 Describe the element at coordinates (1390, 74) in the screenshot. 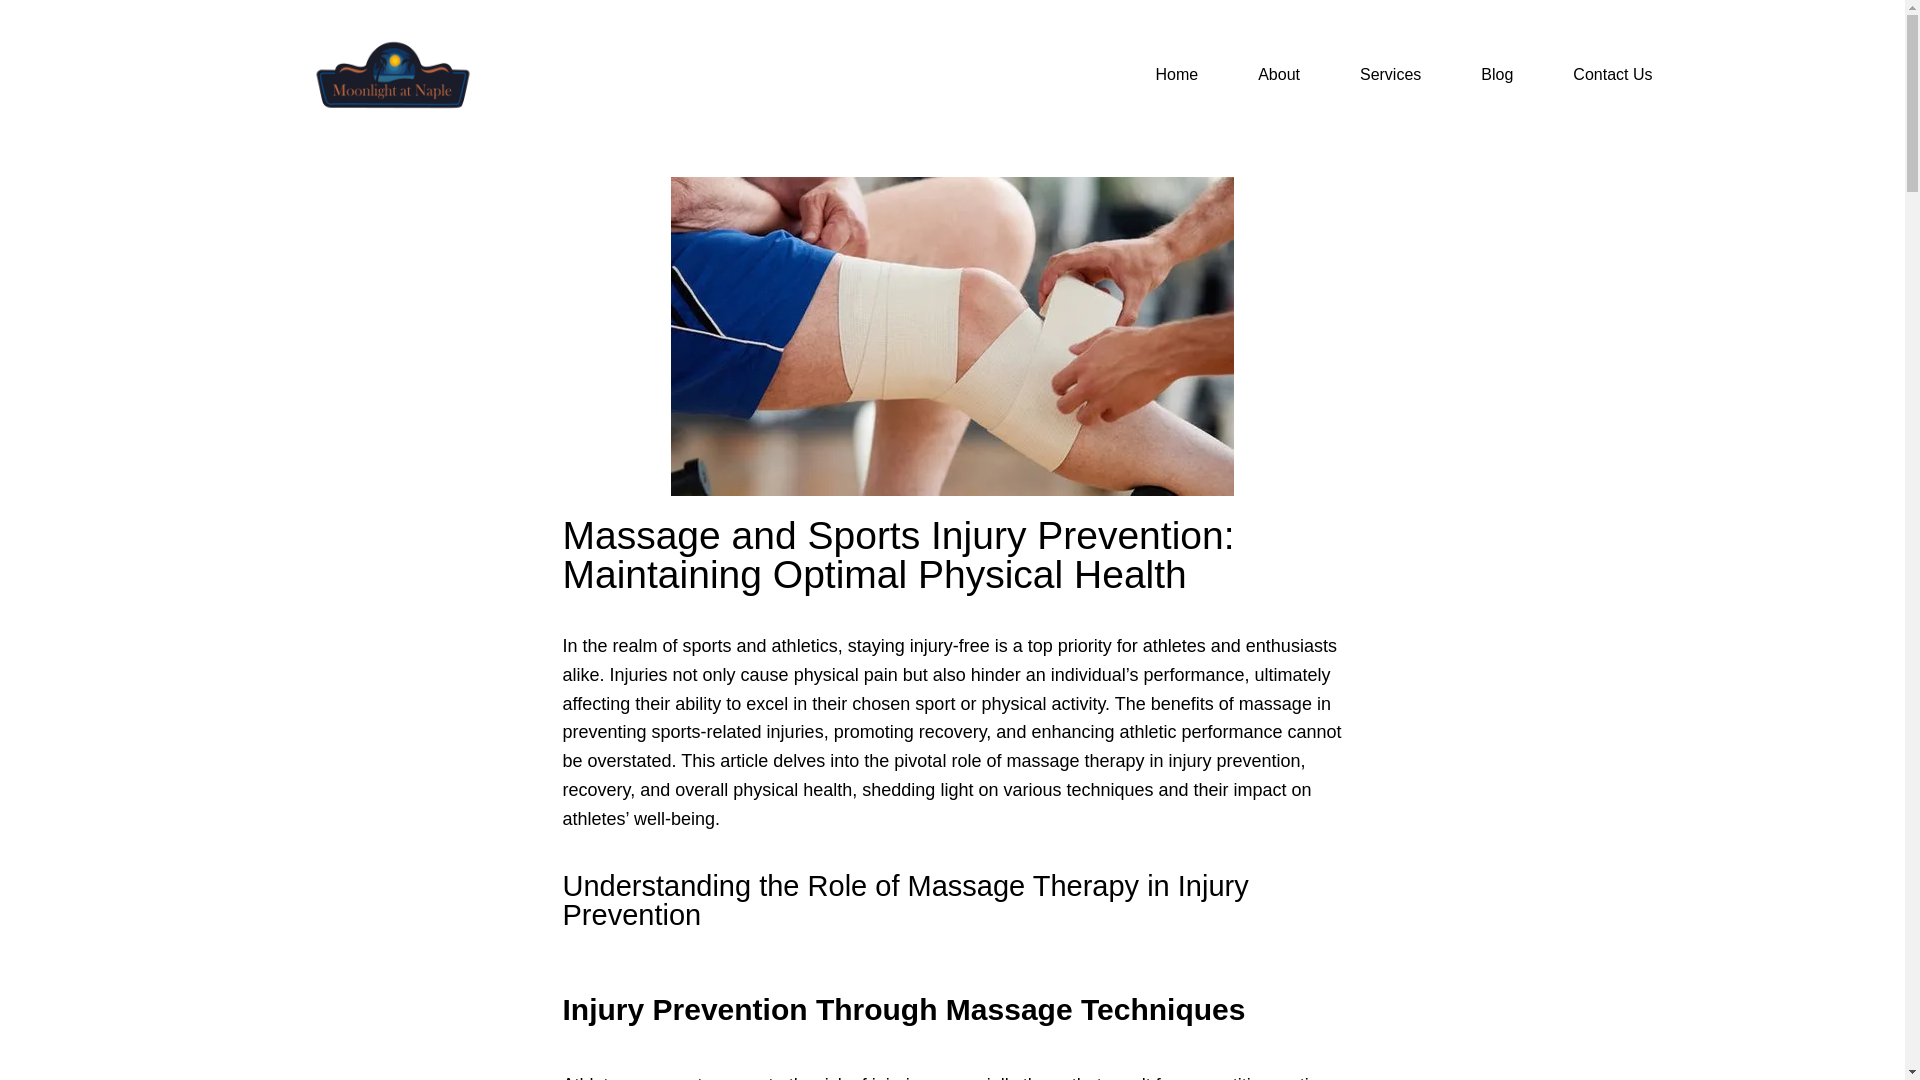

I see `Services` at that location.